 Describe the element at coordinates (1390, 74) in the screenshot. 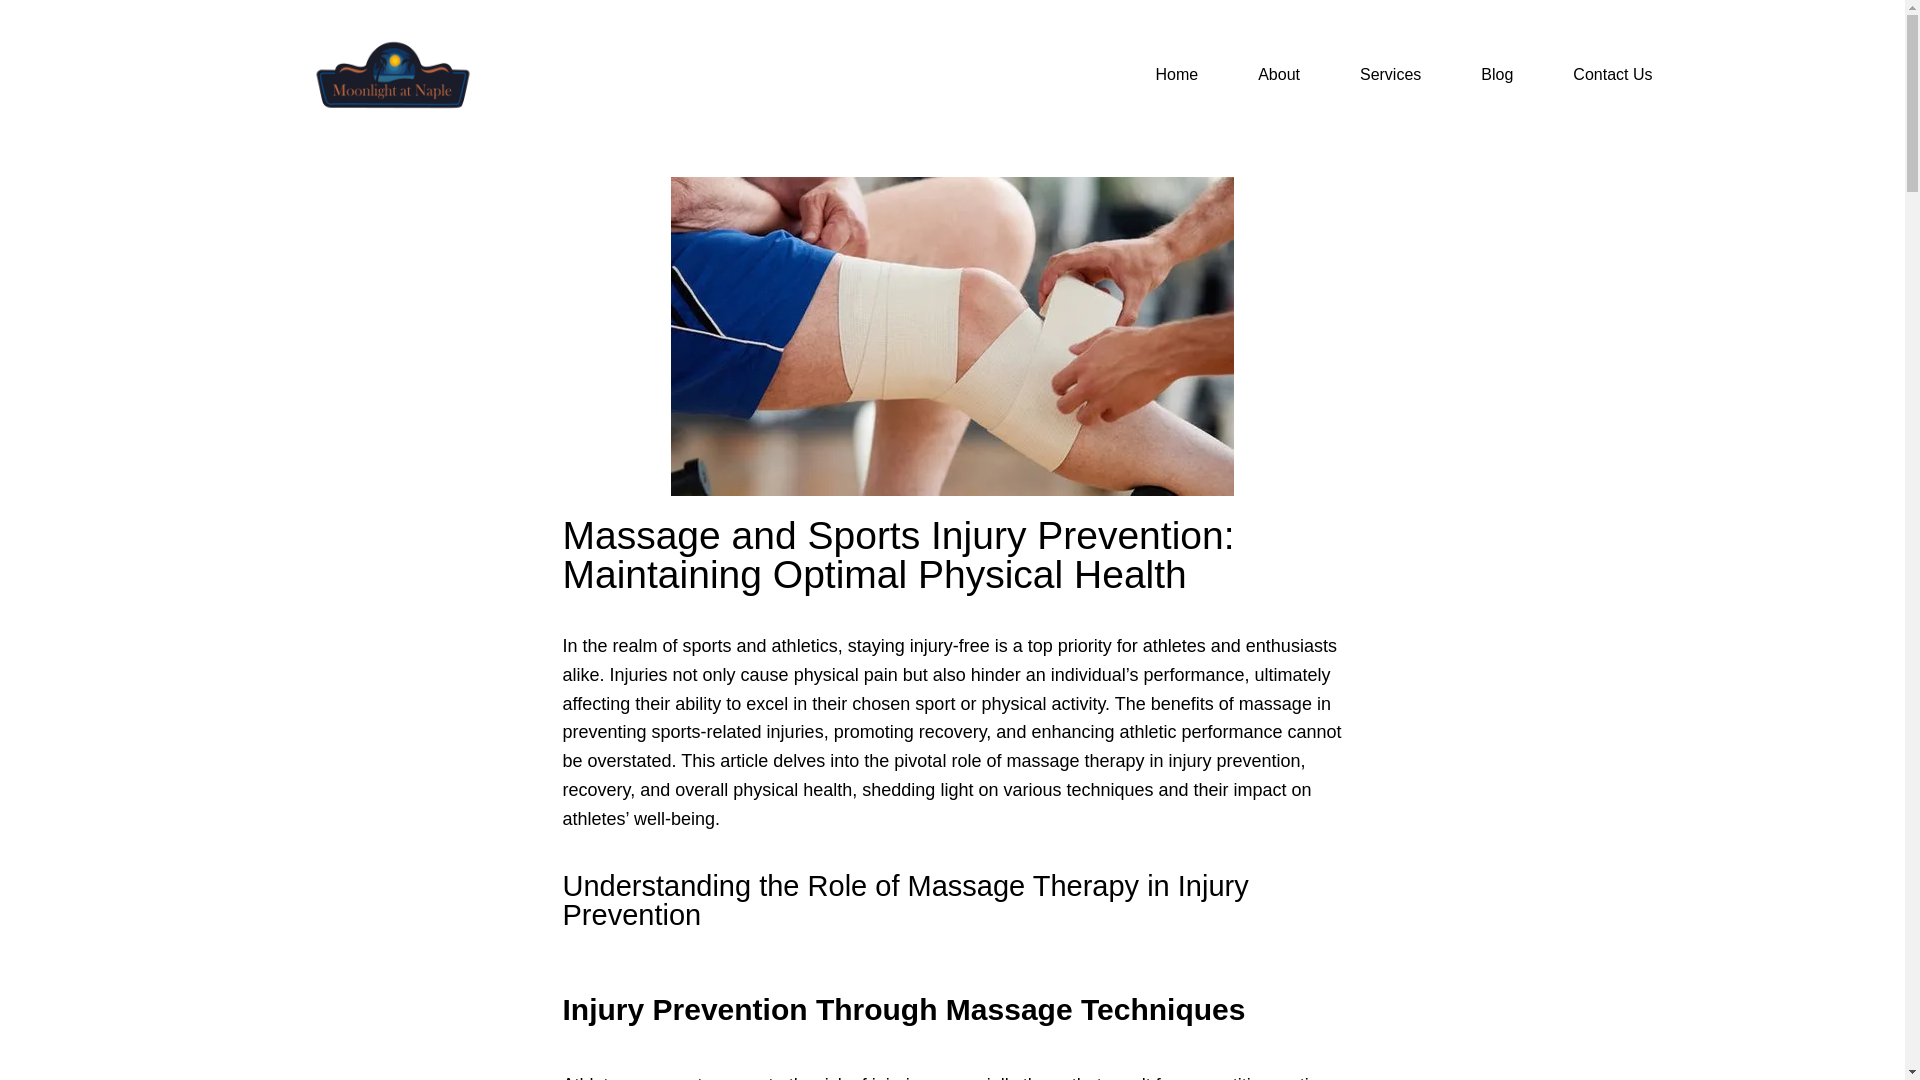

I see `Services` at that location.